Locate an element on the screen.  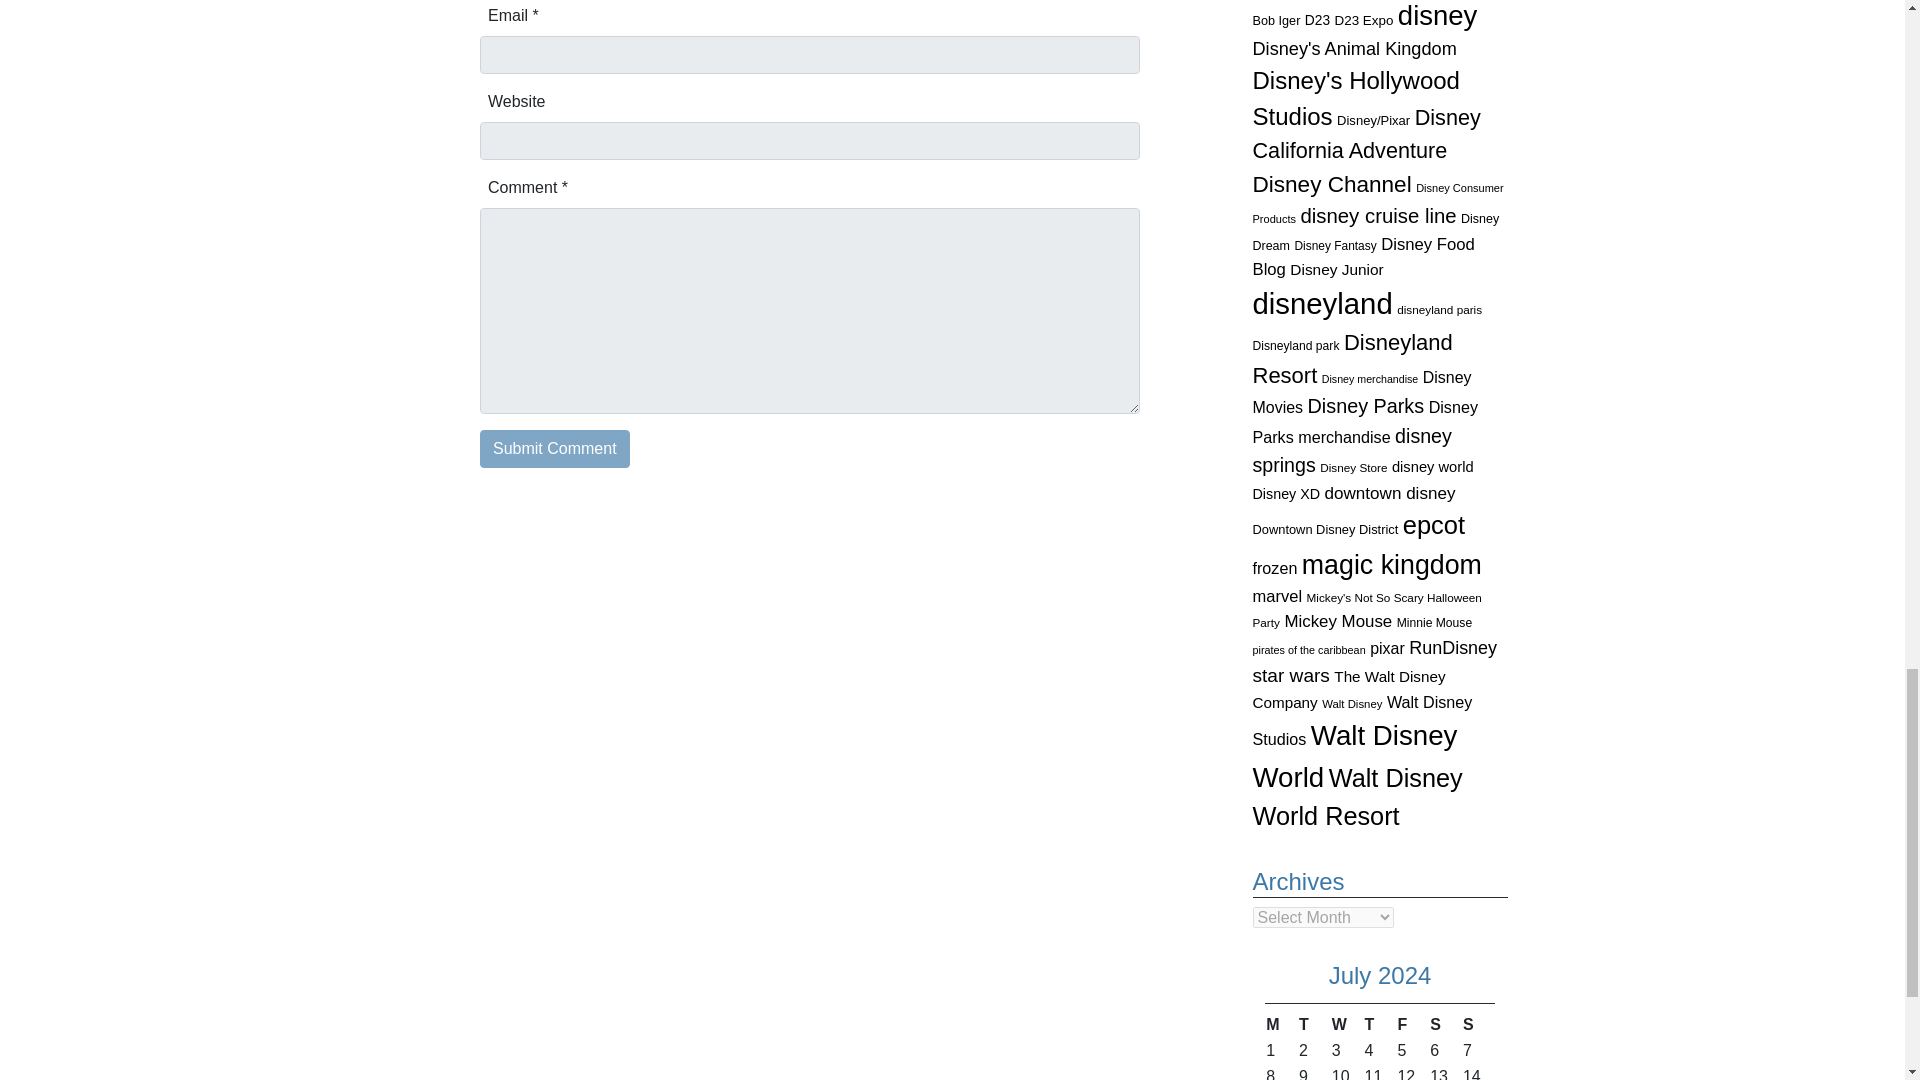
Tuesday is located at coordinates (1314, 1024).